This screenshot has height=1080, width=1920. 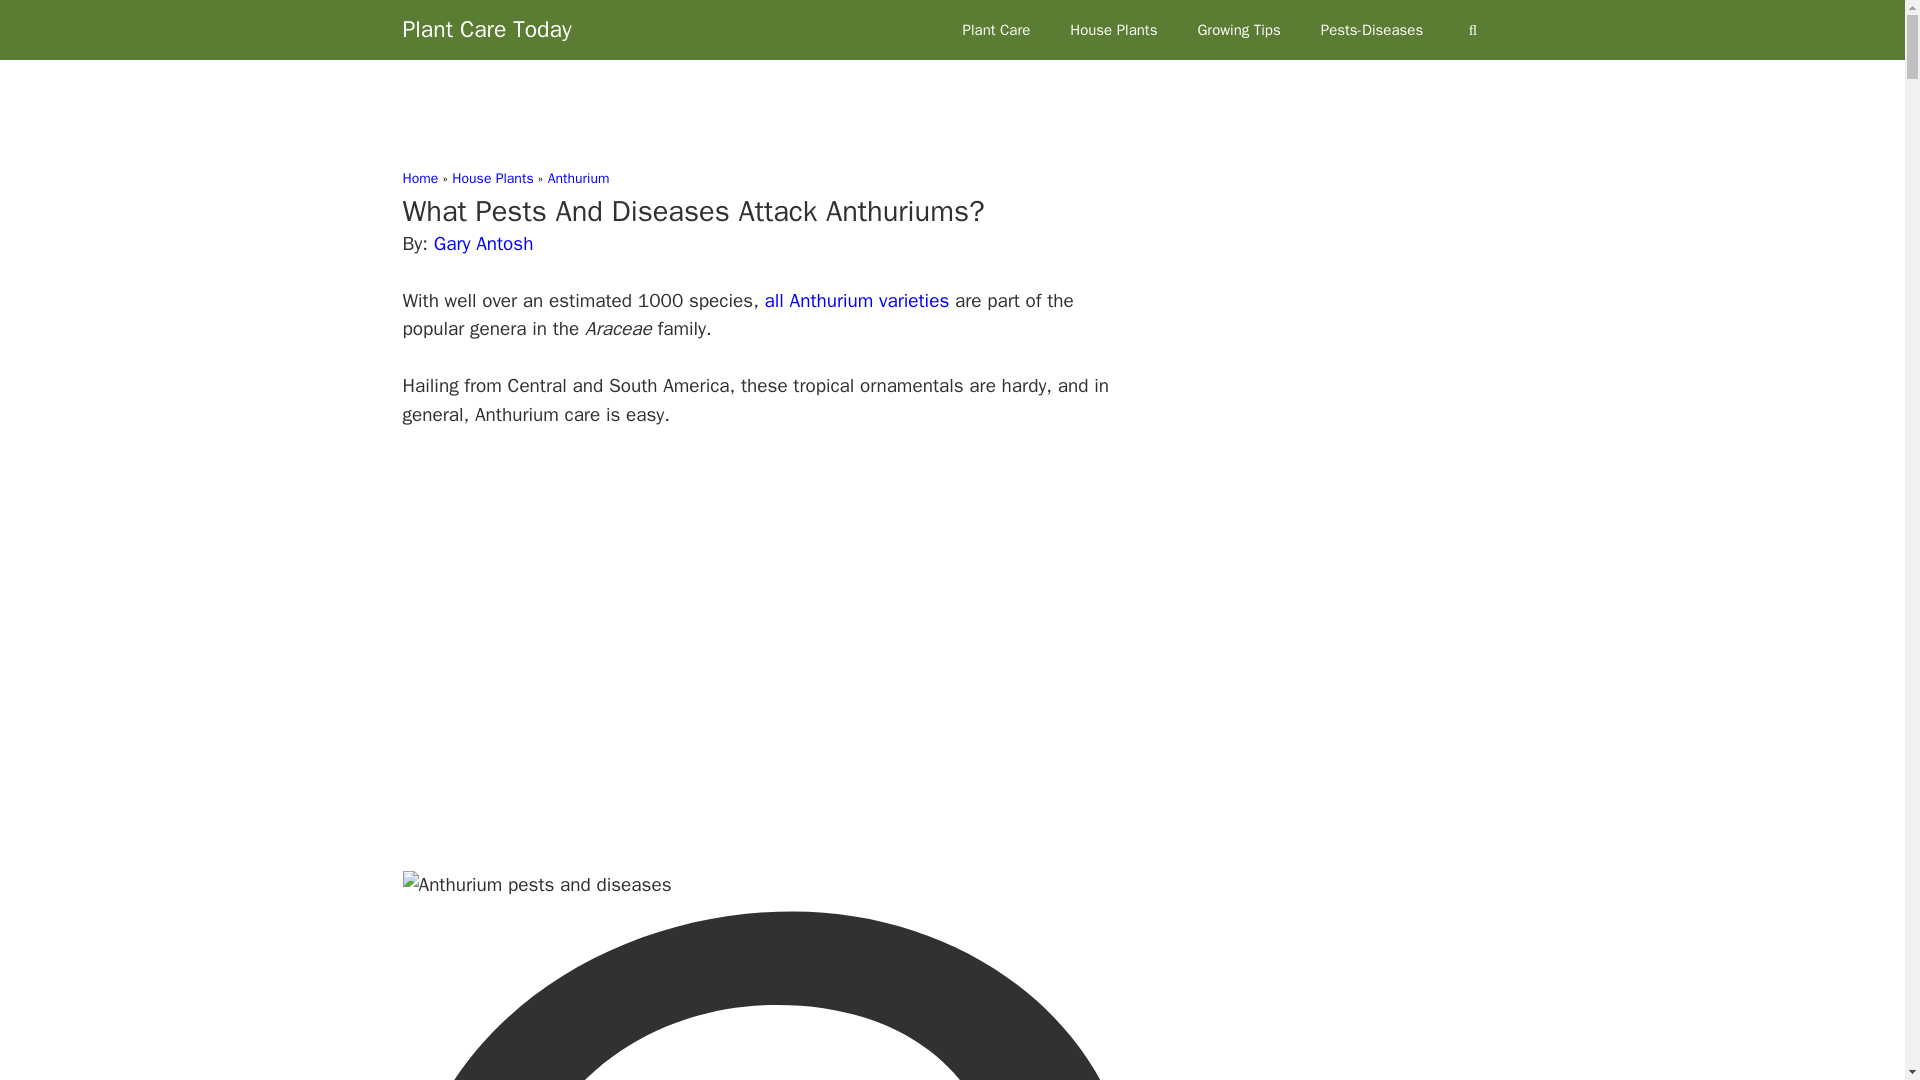 I want to click on all Anthurium varieties, so click(x=857, y=301).